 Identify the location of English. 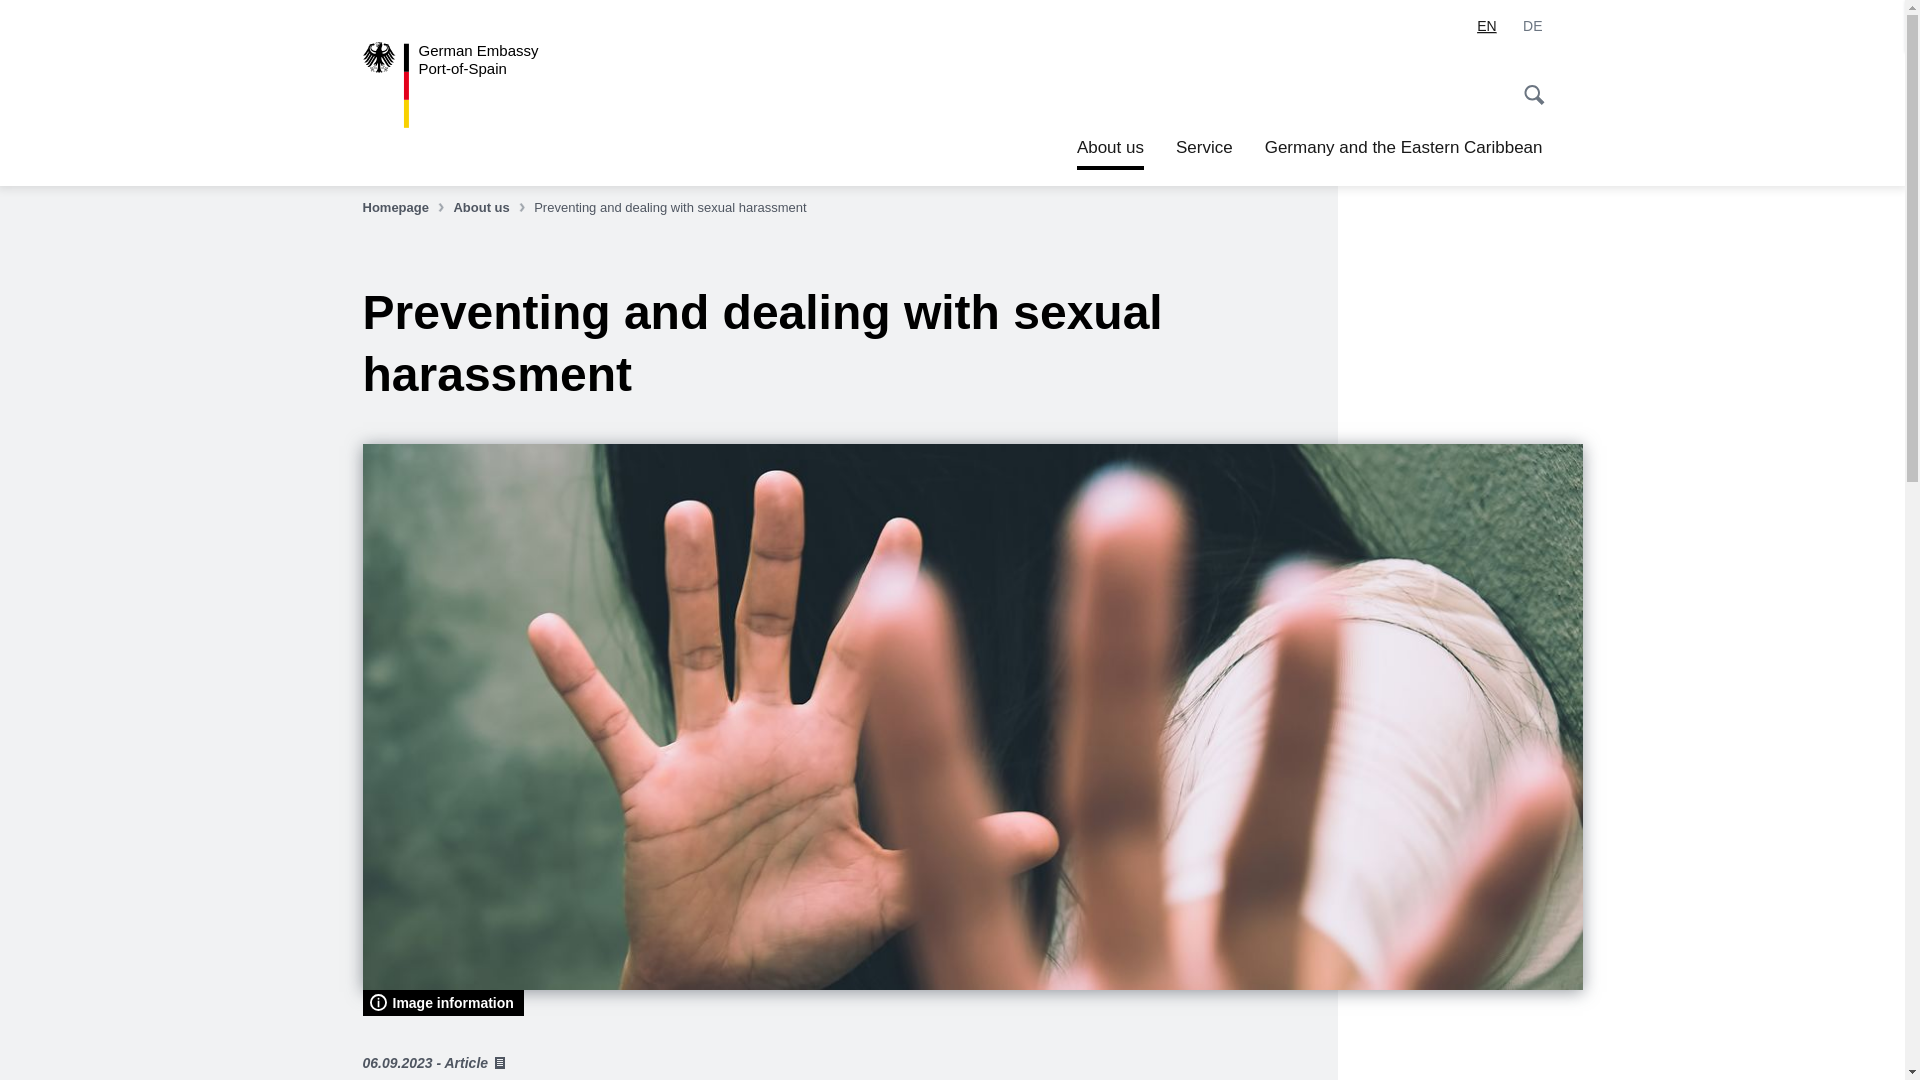
(491, 208).